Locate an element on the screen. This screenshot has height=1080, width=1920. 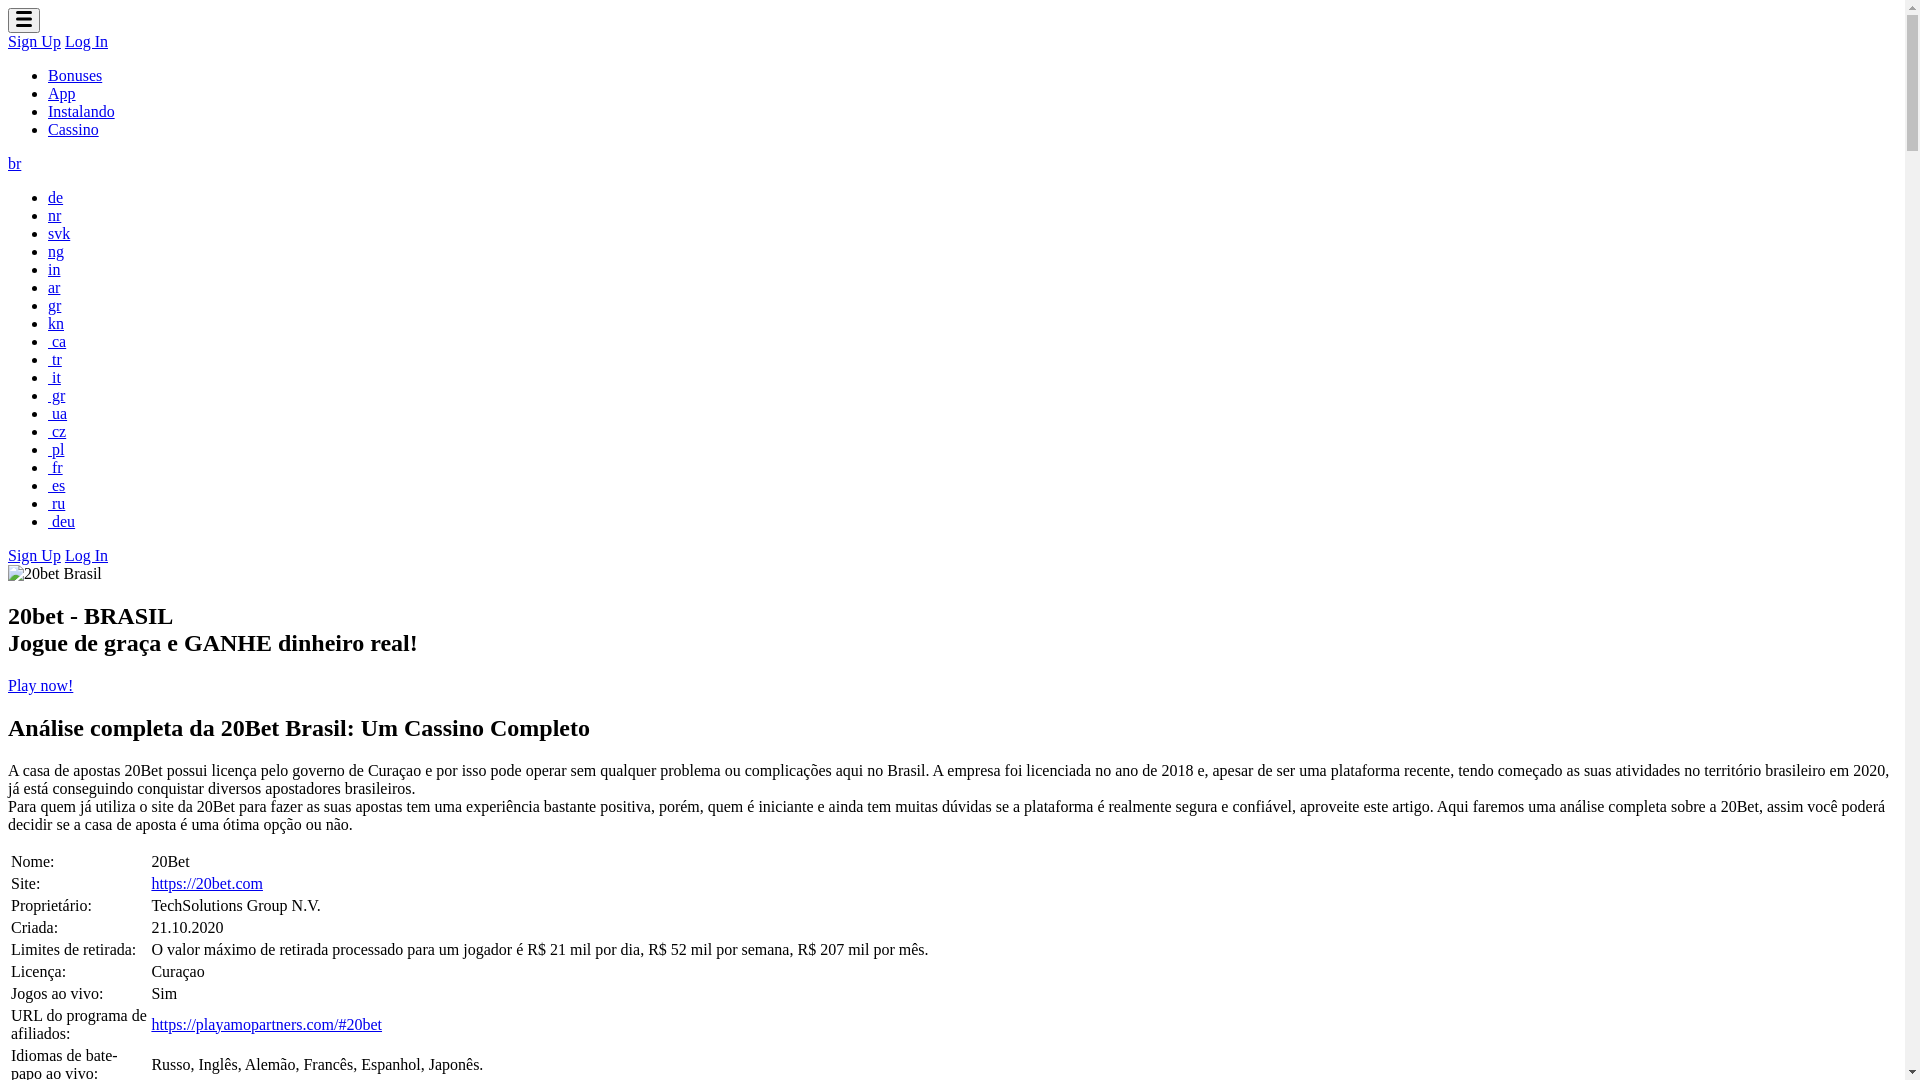
Instalando is located at coordinates (82, 112).